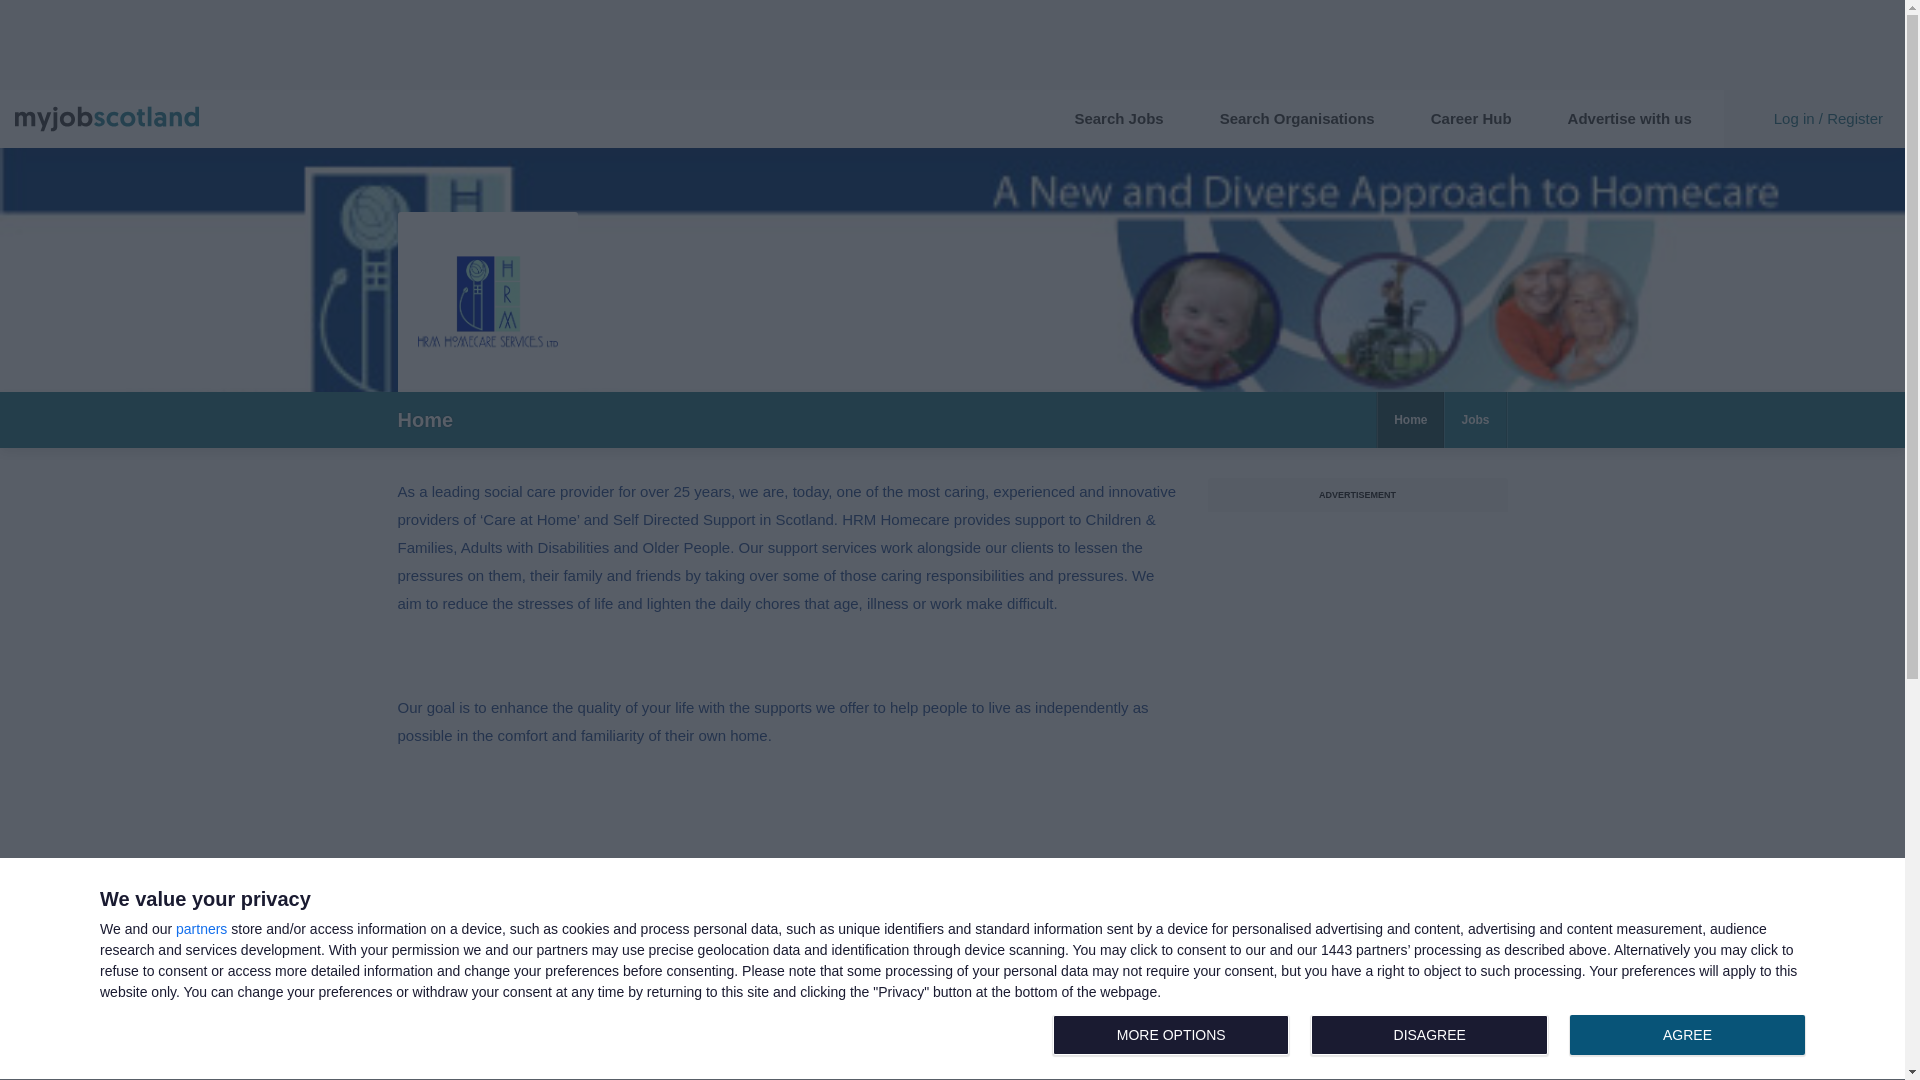 The height and width of the screenshot is (1080, 1920). I want to click on AGREE, so click(1433, 1036).